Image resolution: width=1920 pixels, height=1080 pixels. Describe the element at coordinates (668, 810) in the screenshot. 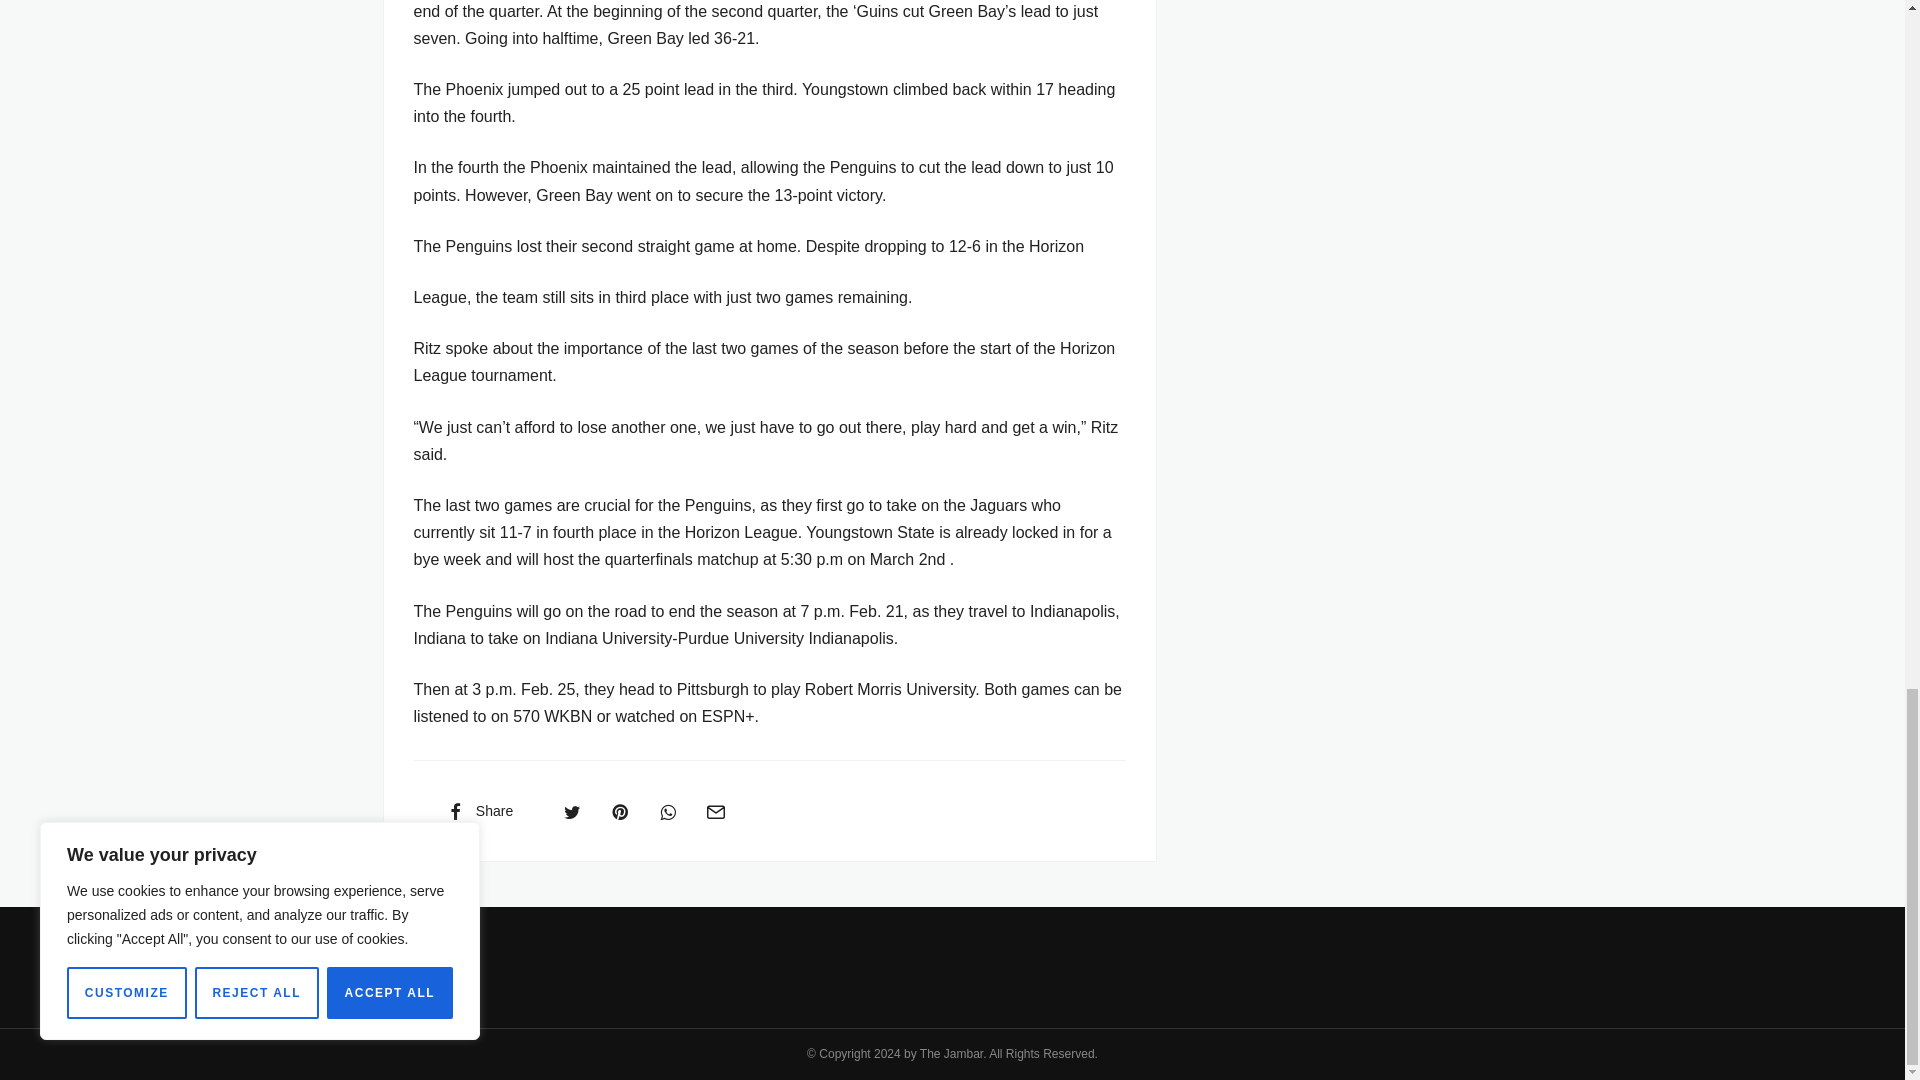

I see `Share on Whatsapp` at that location.